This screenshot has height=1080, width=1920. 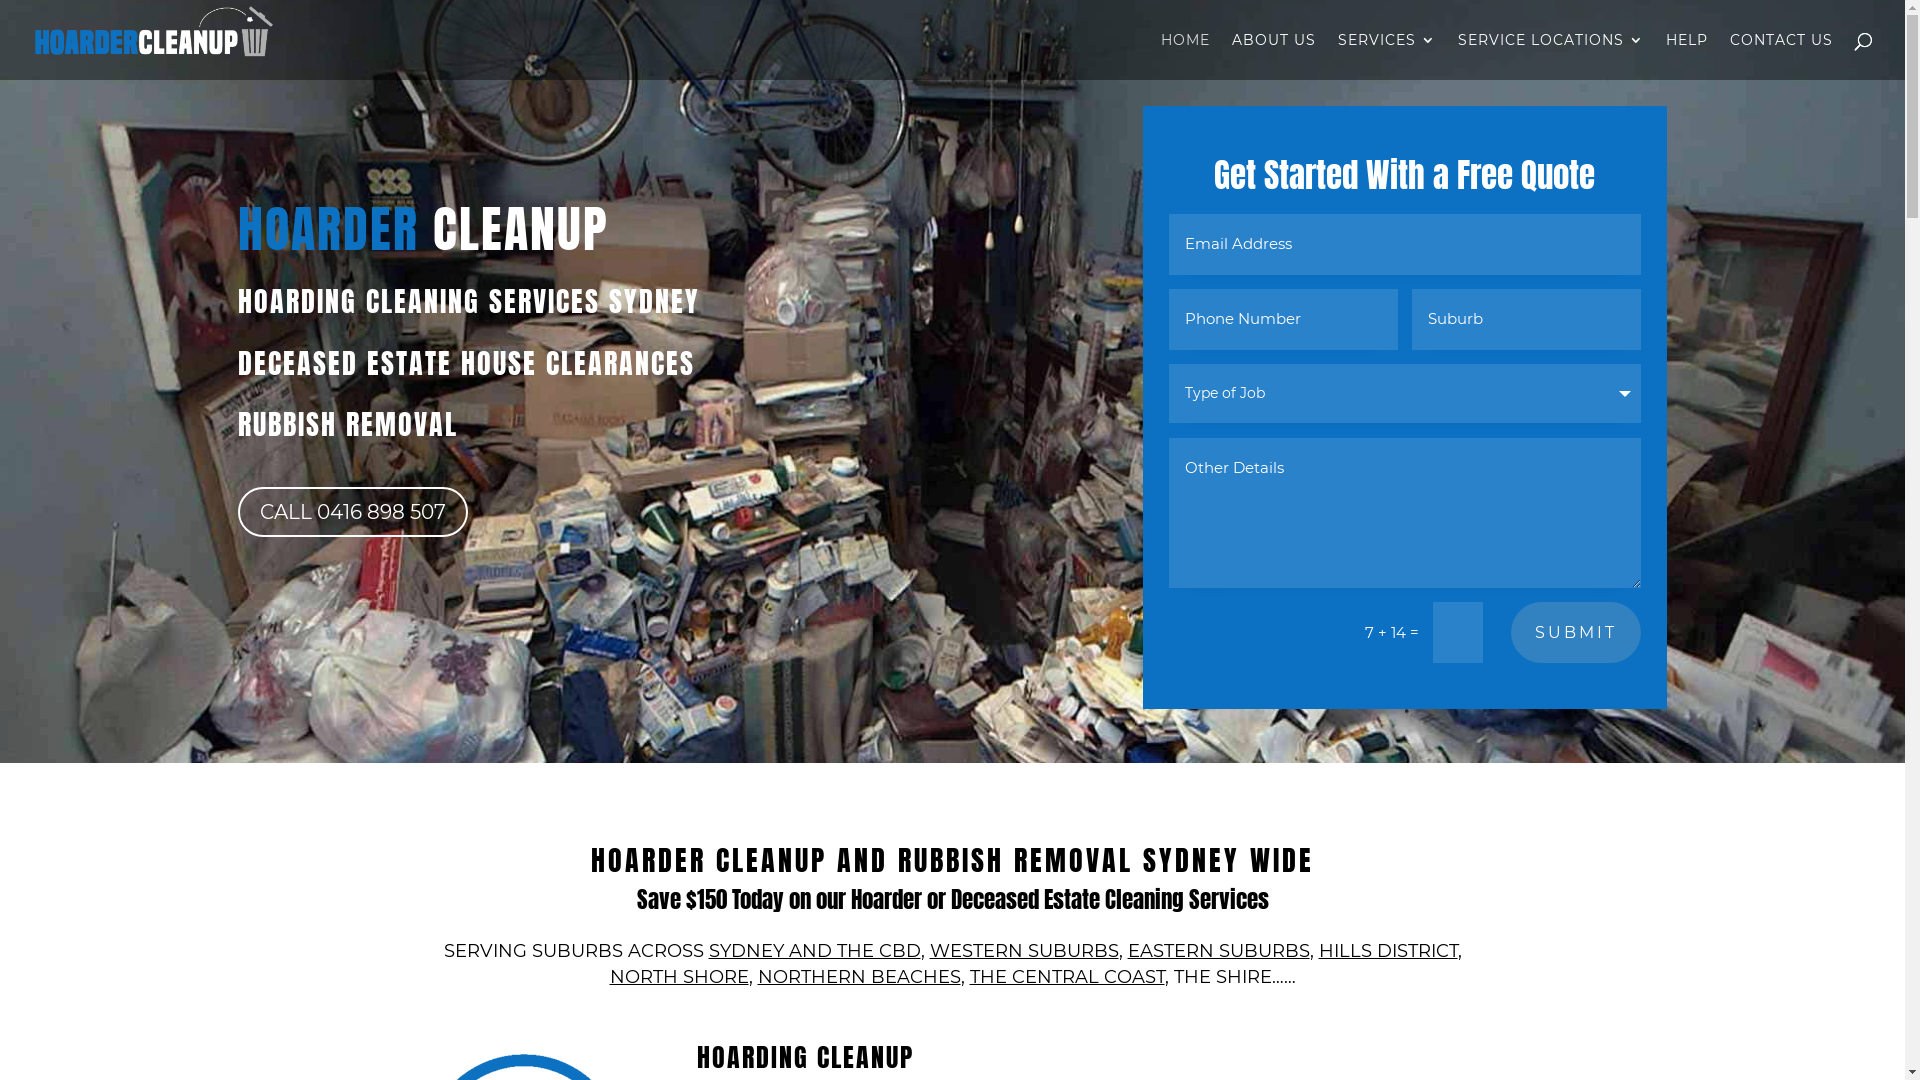 What do you see at coordinates (1576, 632) in the screenshot?
I see `SUBMIT` at bounding box center [1576, 632].